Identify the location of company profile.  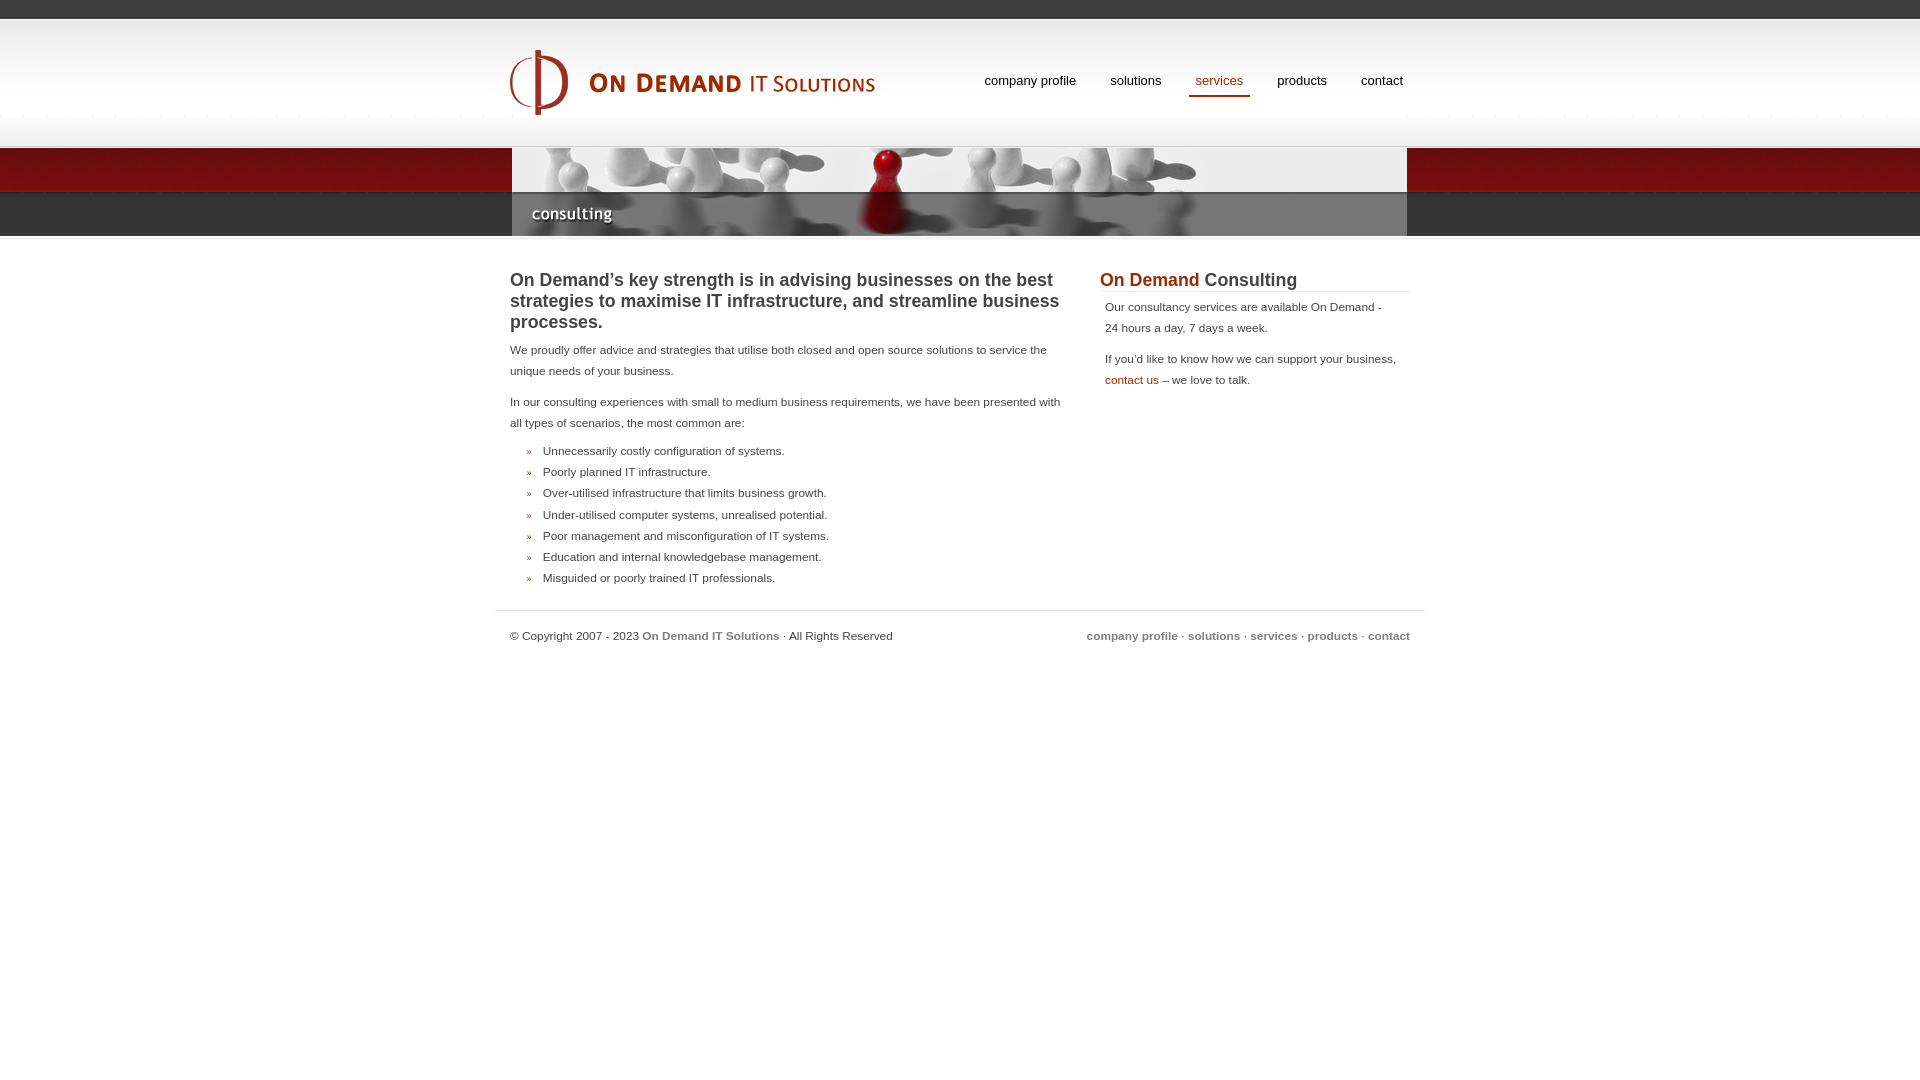
(1030, 80).